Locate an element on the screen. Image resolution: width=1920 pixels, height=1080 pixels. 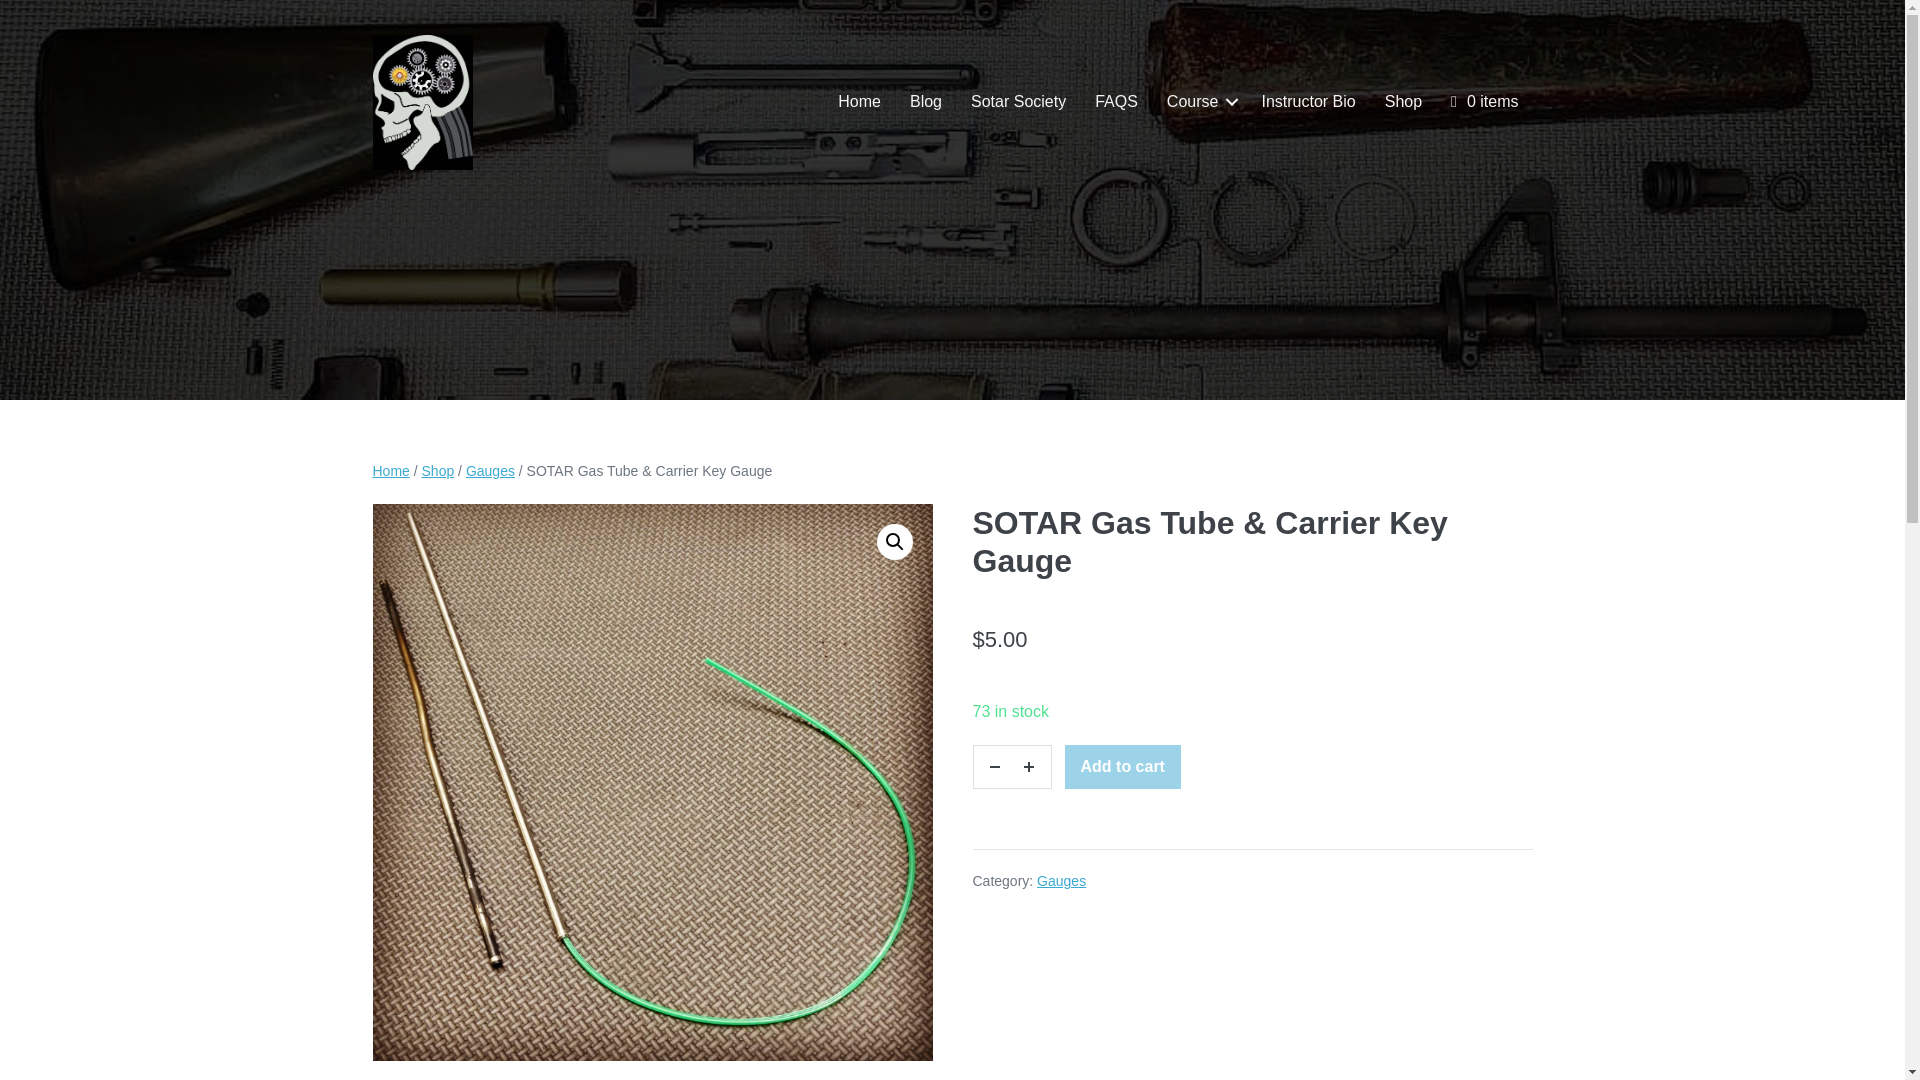
Gauges is located at coordinates (1061, 880).